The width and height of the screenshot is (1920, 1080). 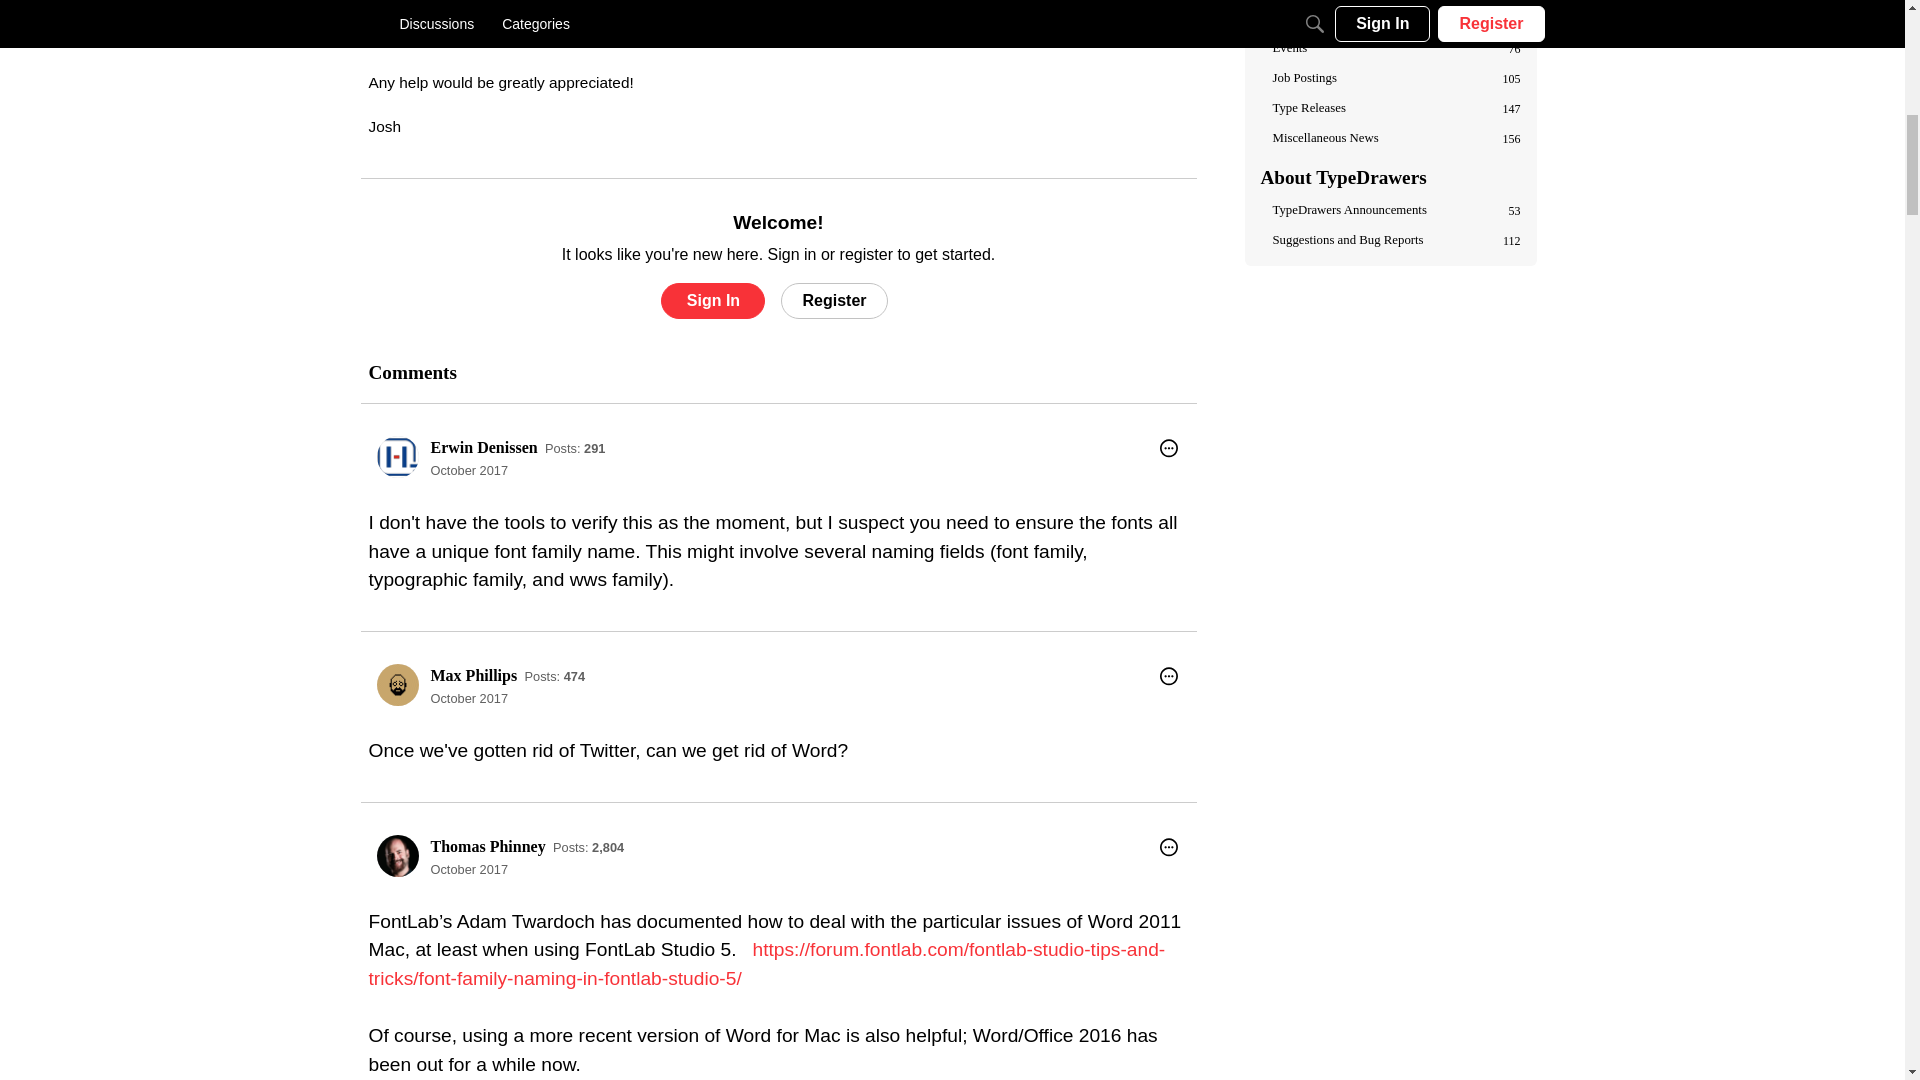 What do you see at coordinates (473, 675) in the screenshot?
I see `Max Phillips` at bounding box center [473, 675].